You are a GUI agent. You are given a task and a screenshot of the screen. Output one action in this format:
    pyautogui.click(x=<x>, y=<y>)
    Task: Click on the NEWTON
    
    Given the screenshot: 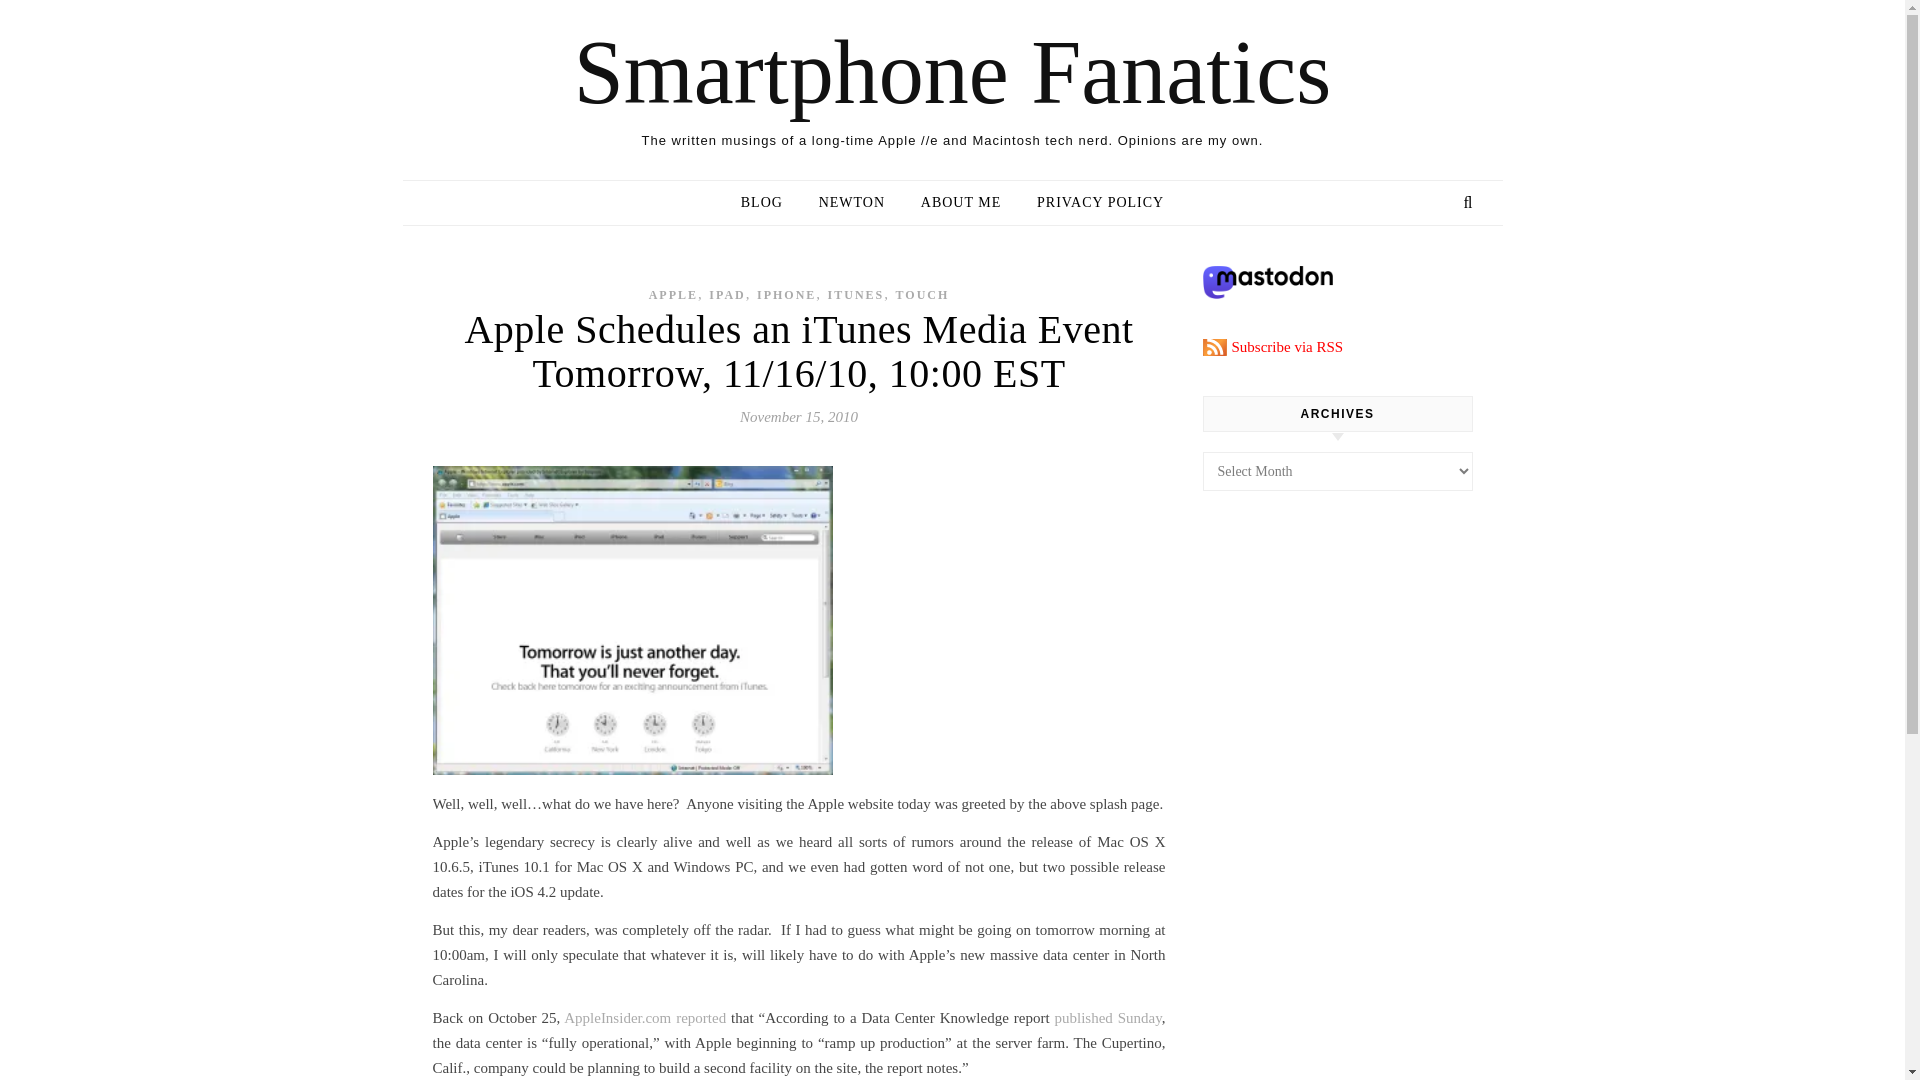 What is the action you would take?
    pyautogui.click(x=851, y=202)
    